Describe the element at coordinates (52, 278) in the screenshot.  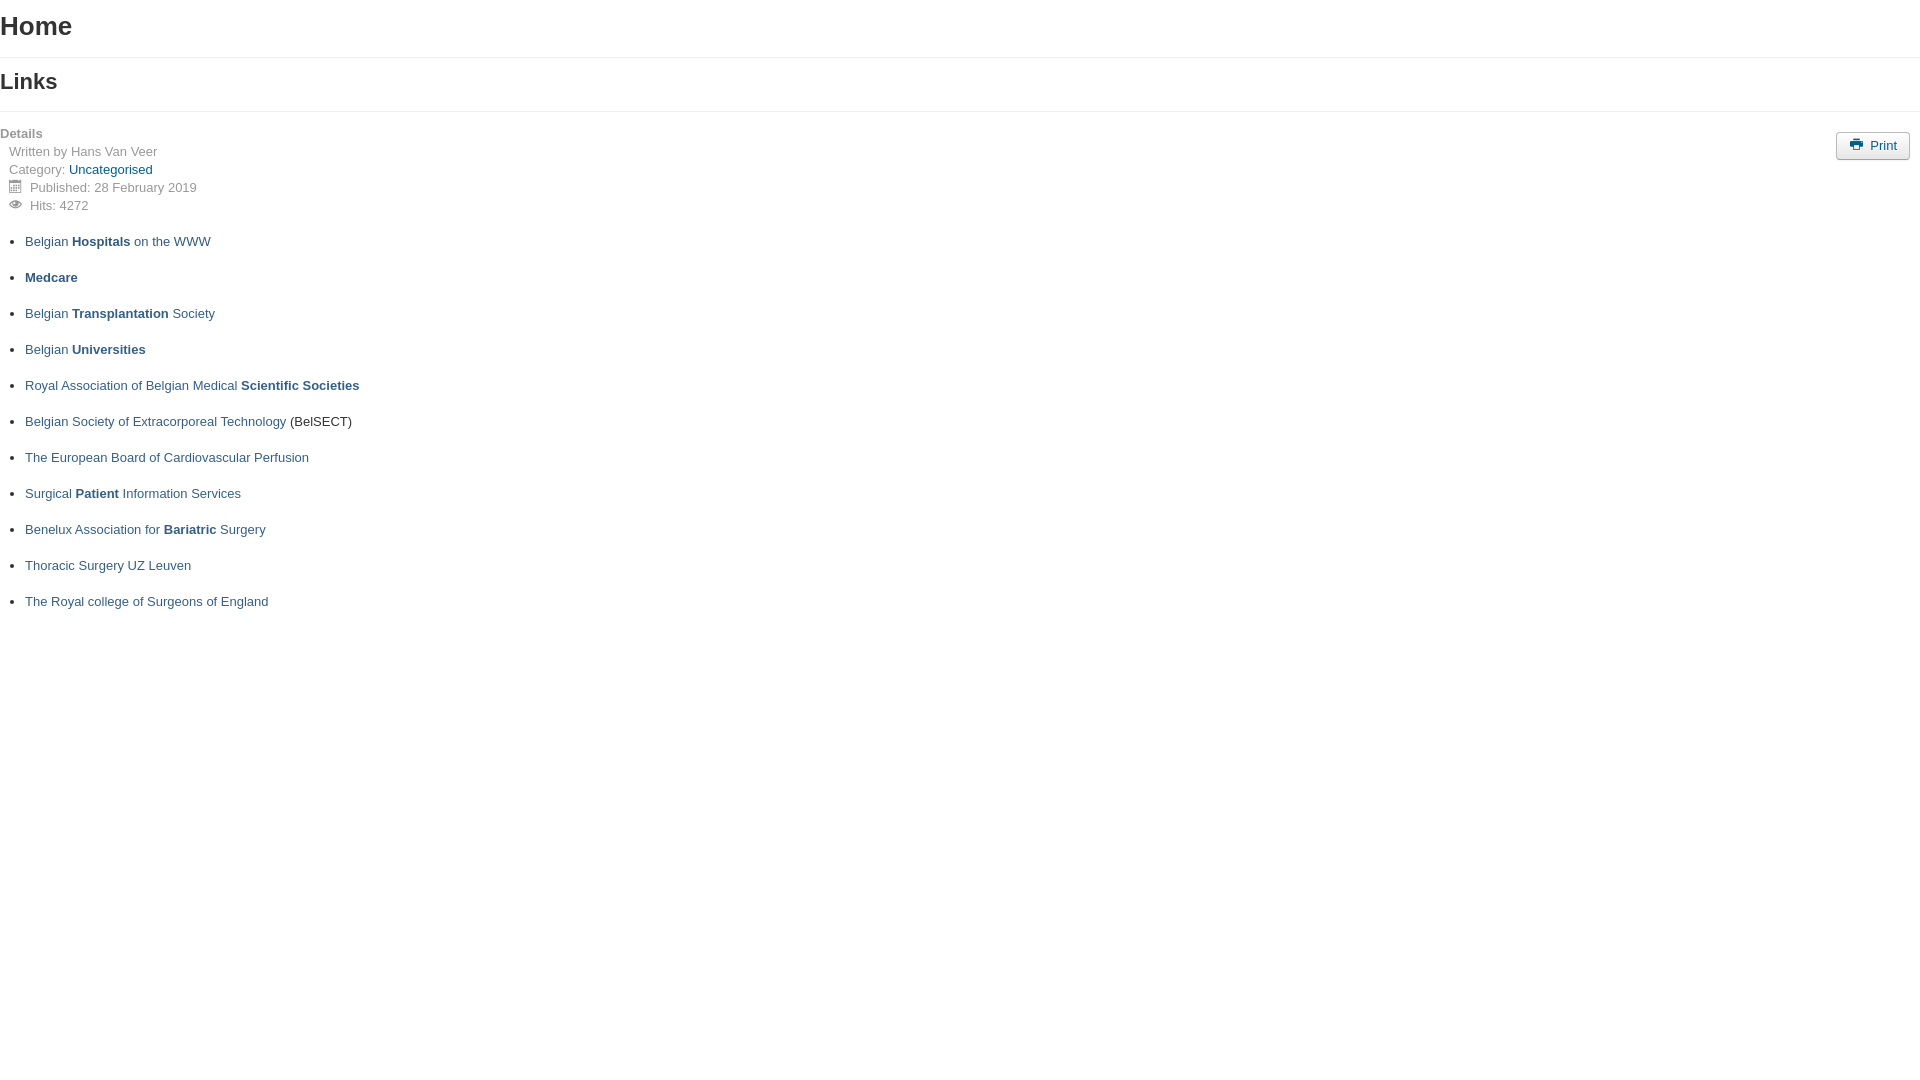
I see `Medcare` at that location.